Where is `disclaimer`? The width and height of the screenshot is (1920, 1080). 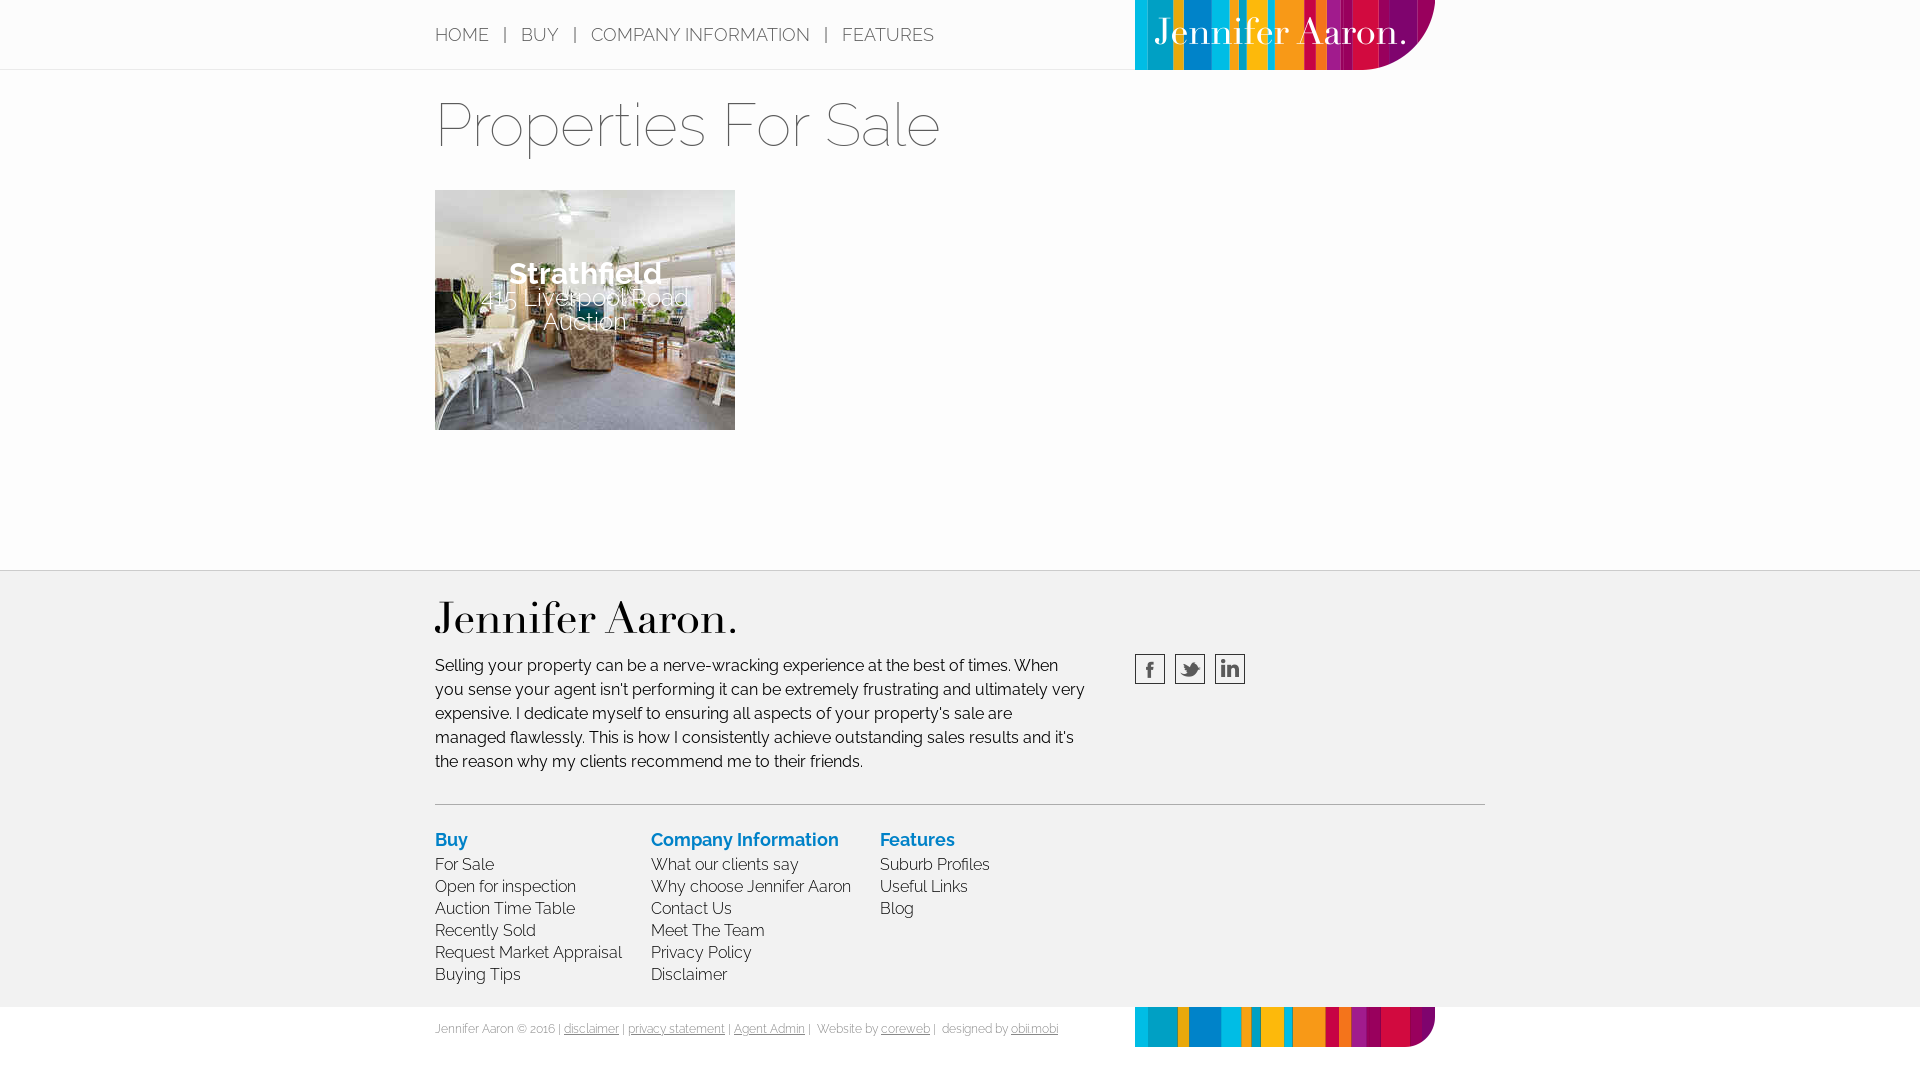
disclaimer is located at coordinates (592, 1029).